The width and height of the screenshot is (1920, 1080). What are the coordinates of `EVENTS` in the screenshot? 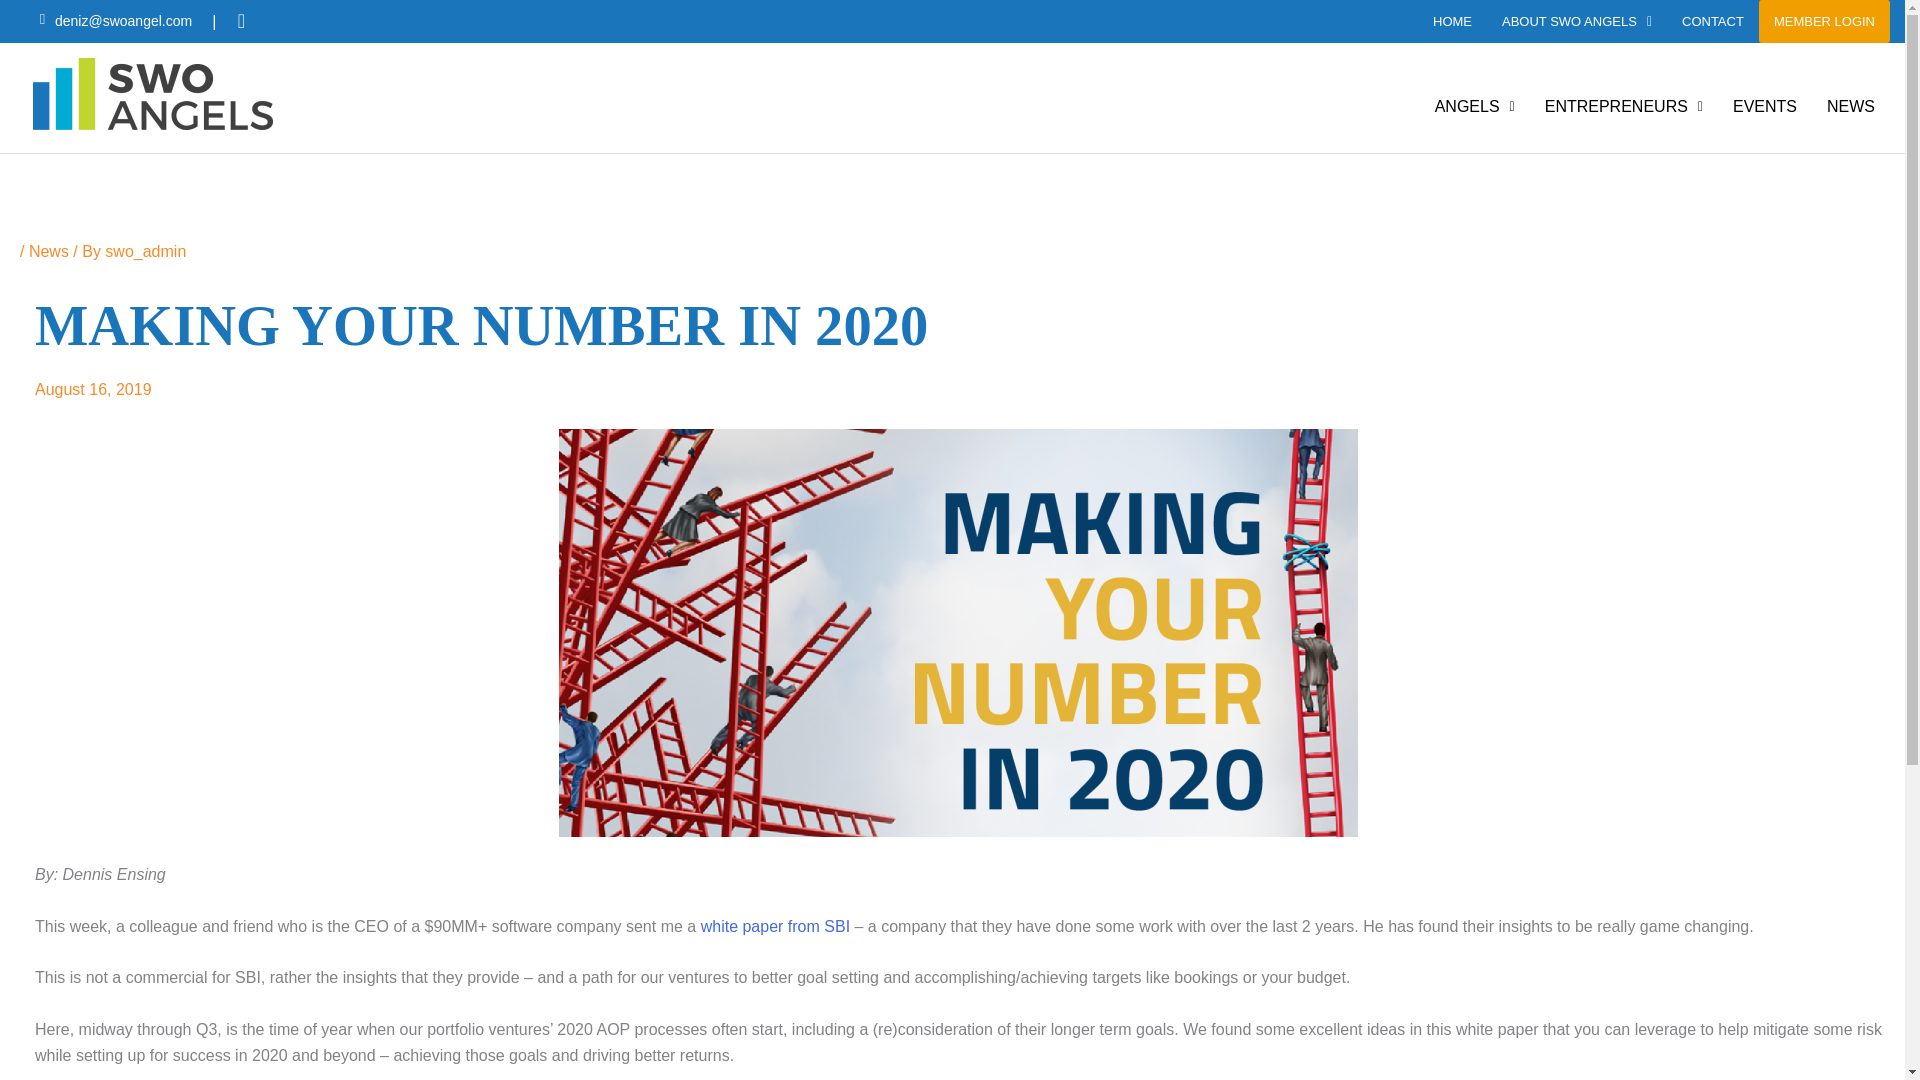 It's located at (1765, 106).